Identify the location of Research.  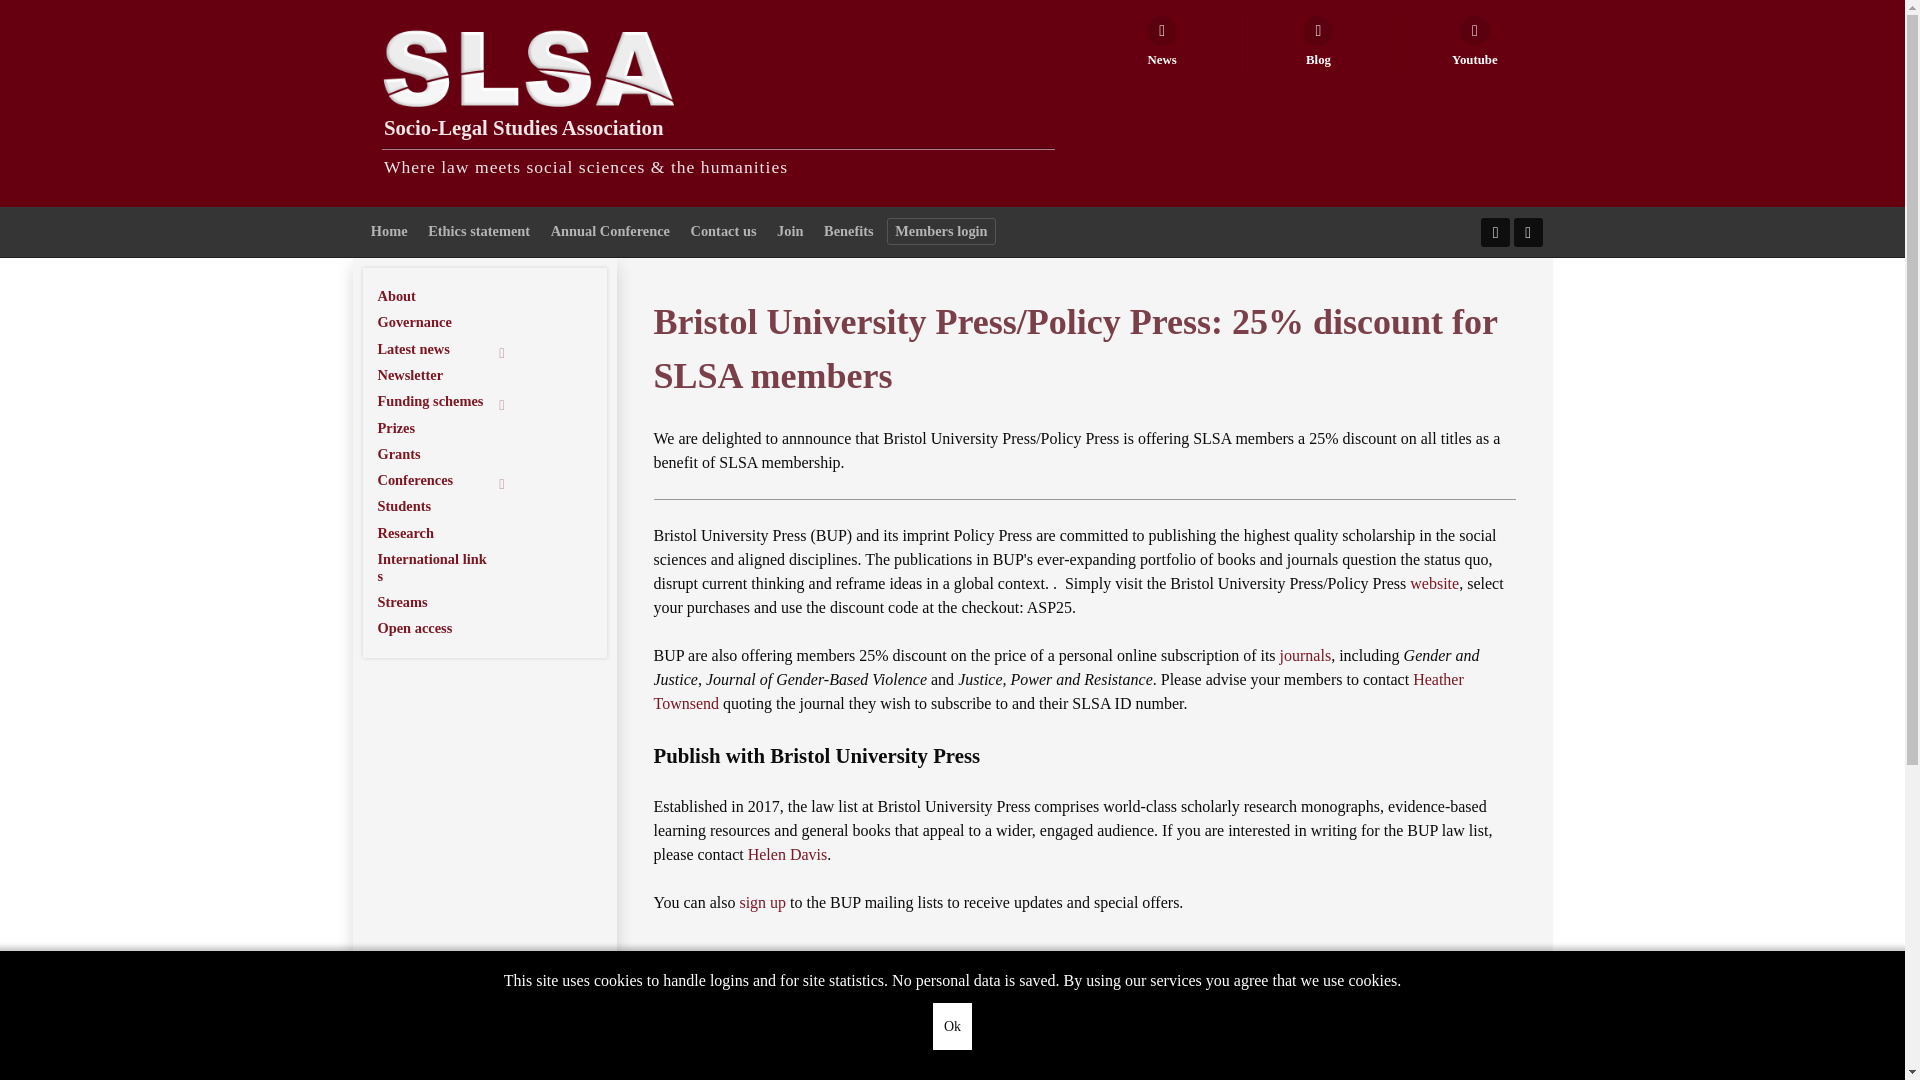
(447, 533).